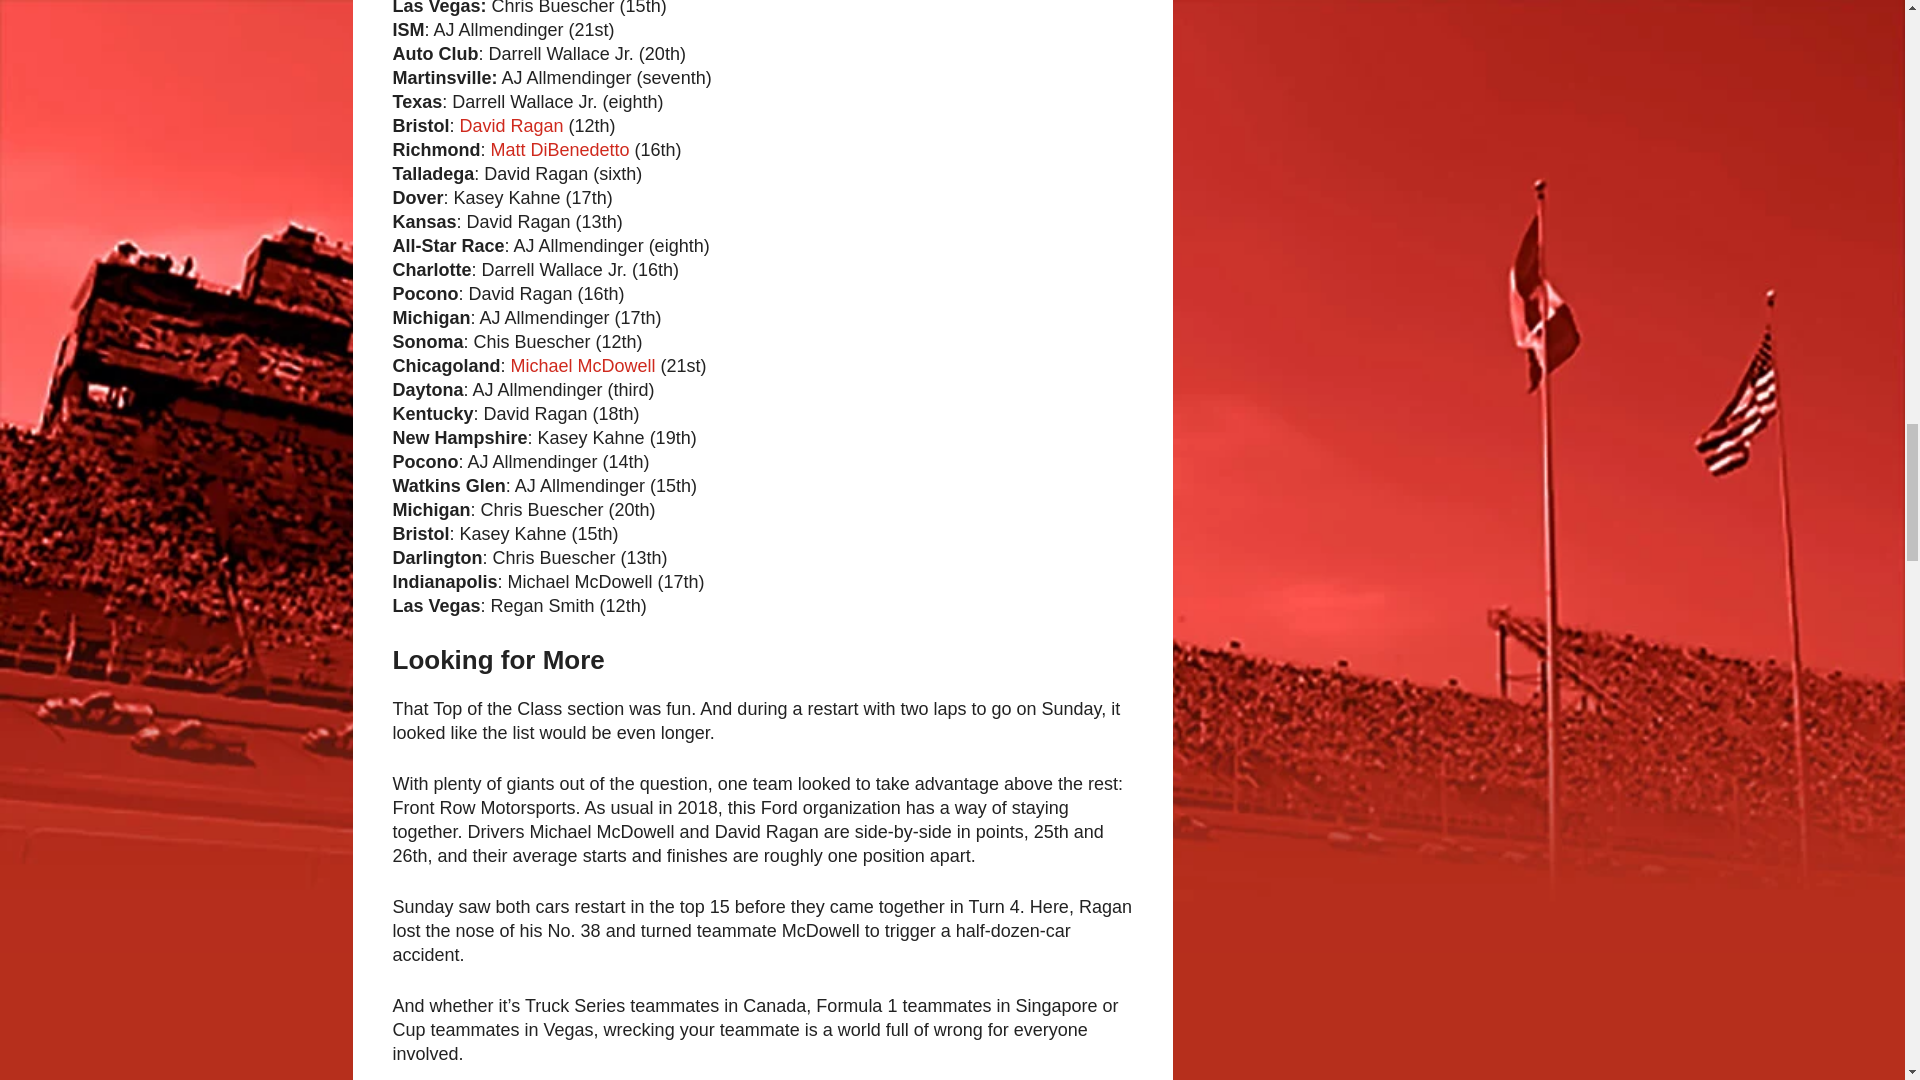 This screenshot has width=1920, height=1080. I want to click on Matt DiBenedetto, so click(560, 150).